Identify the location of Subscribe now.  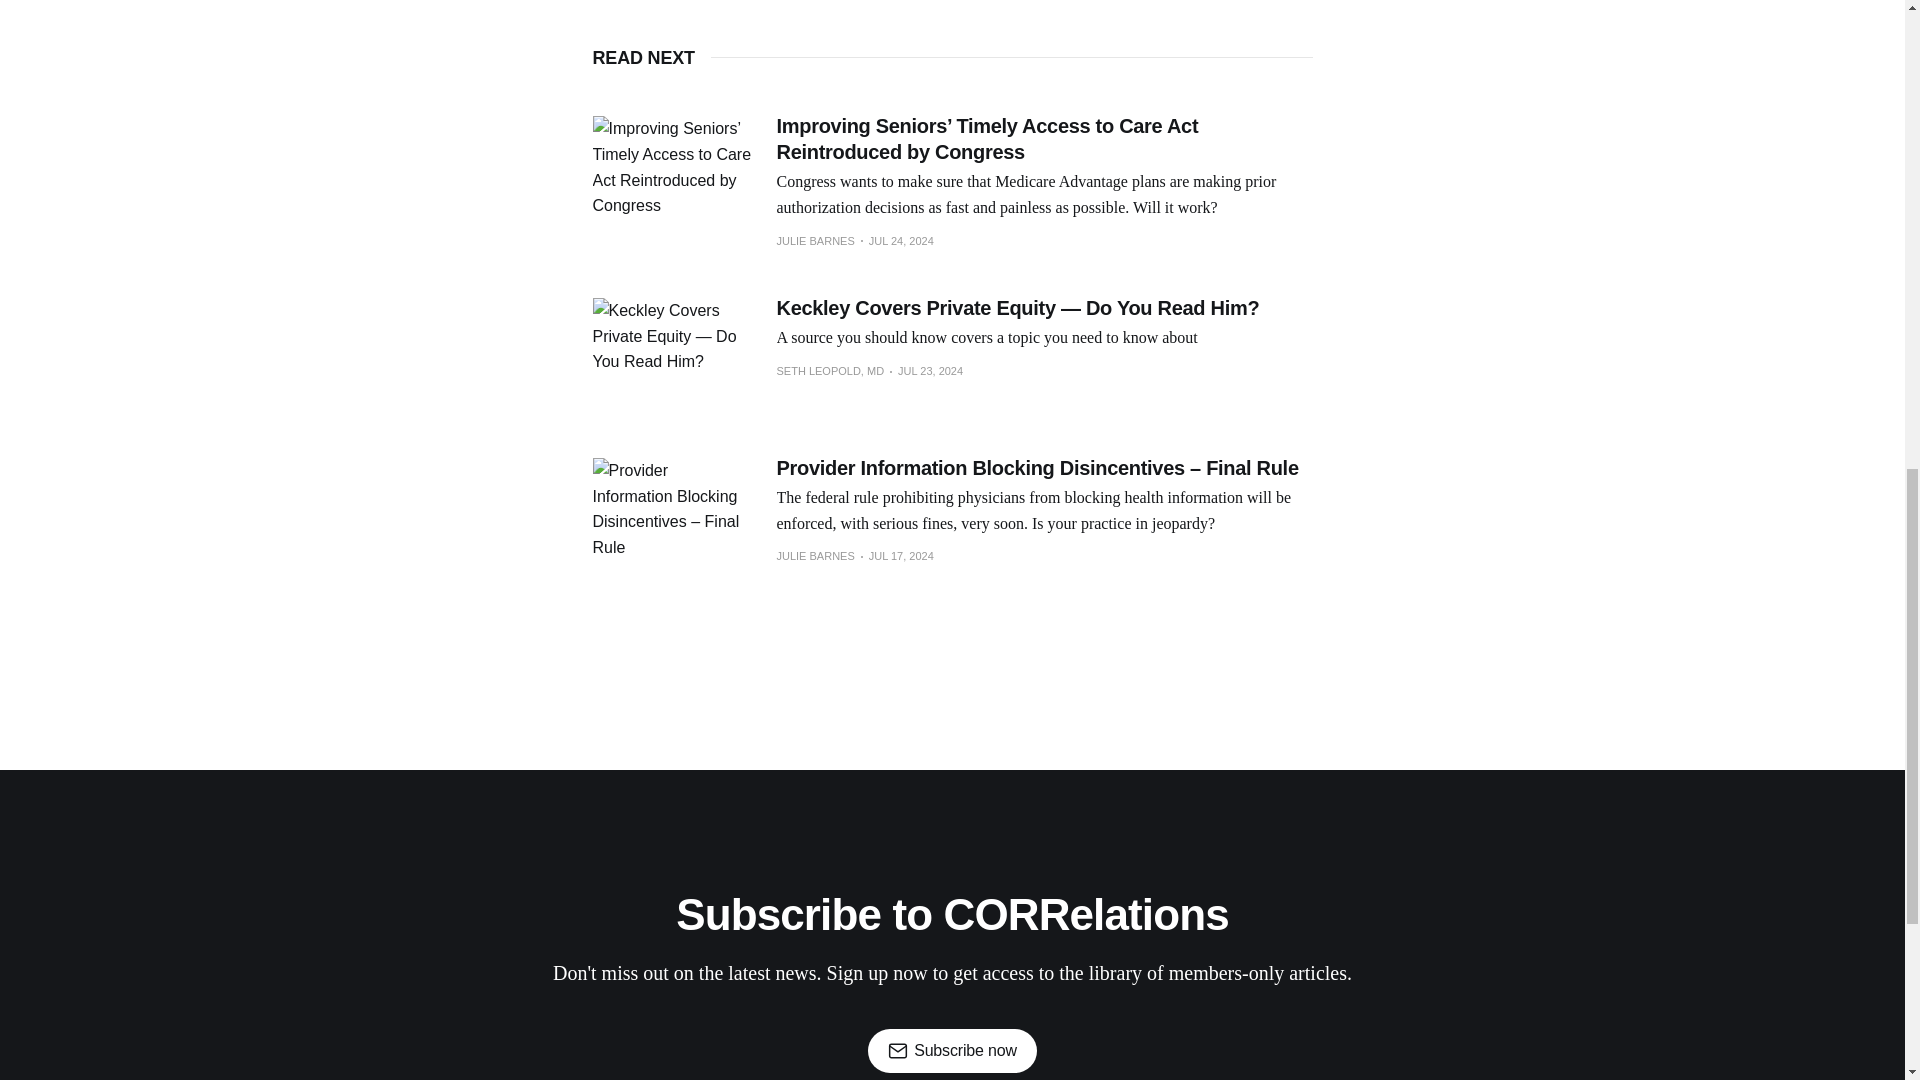
(952, 1051).